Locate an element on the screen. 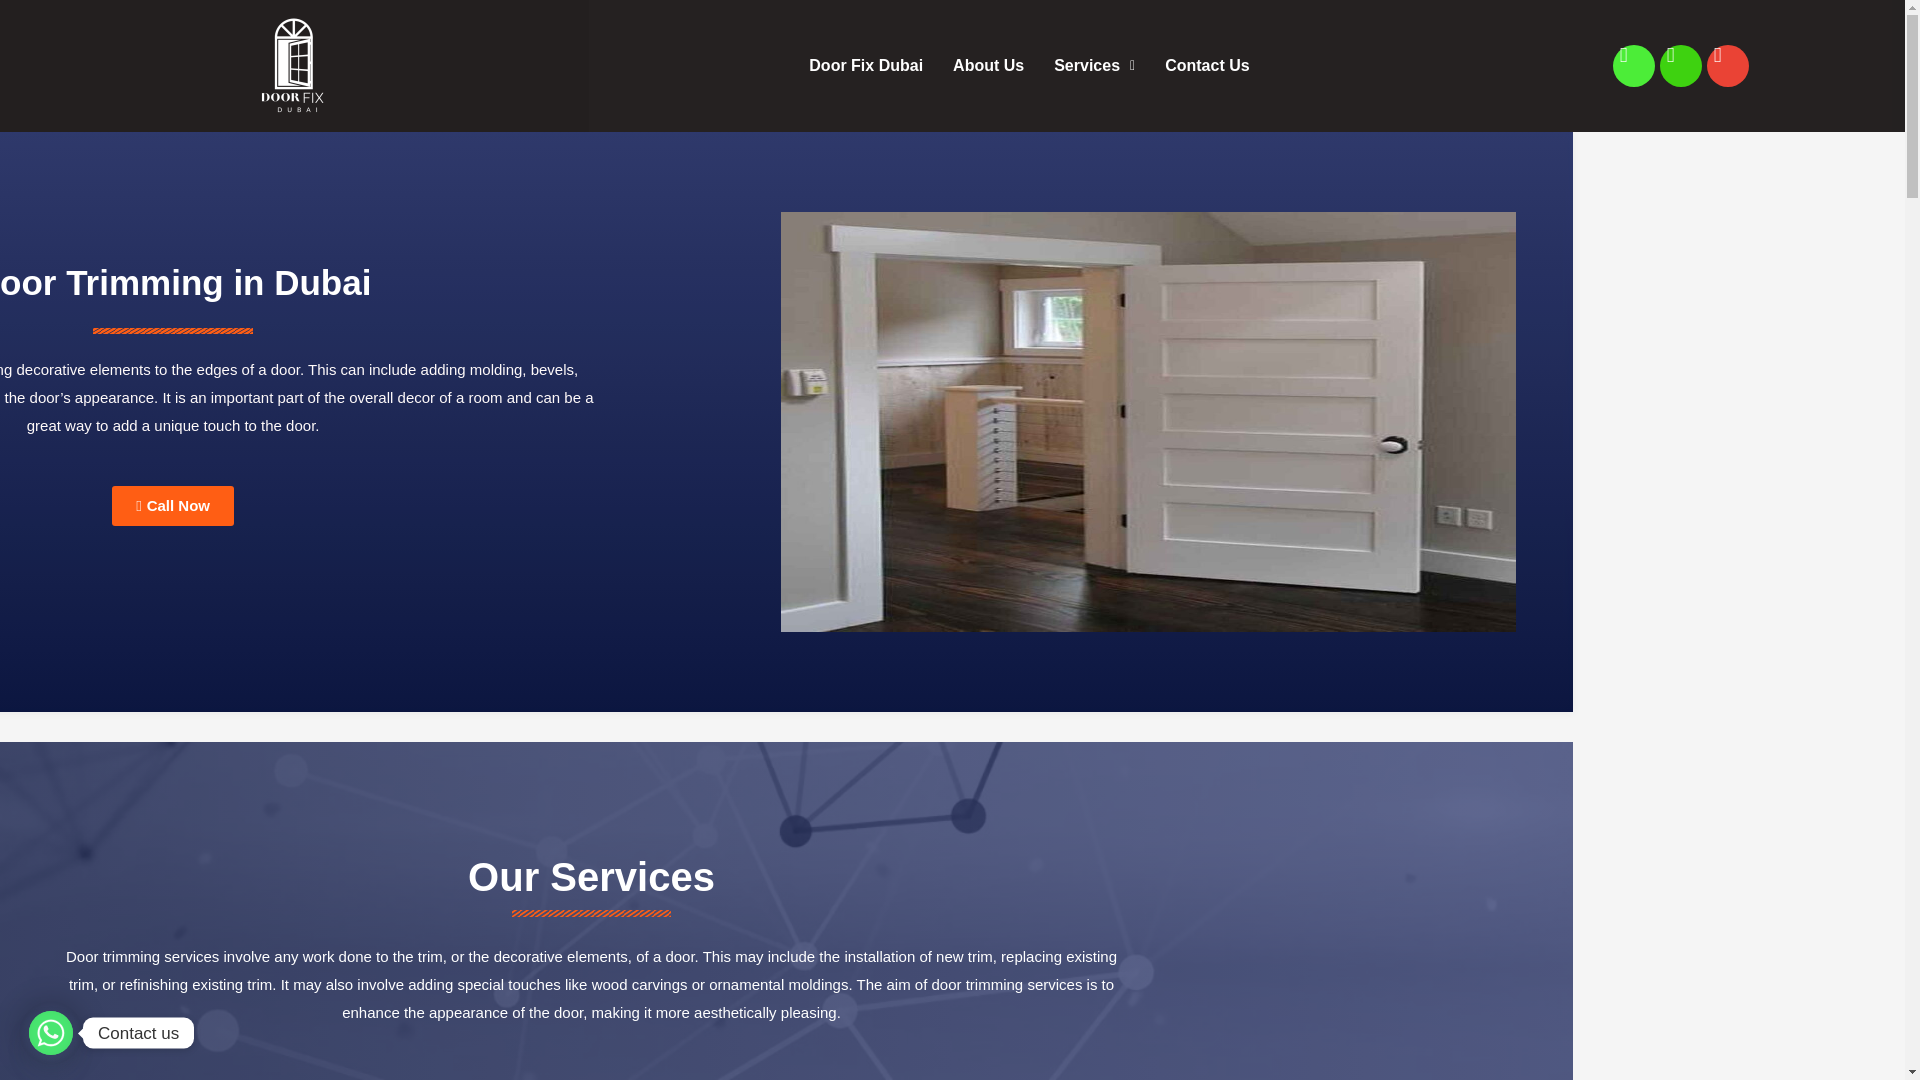  doorfixdubai2 is located at coordinates (293, 66).